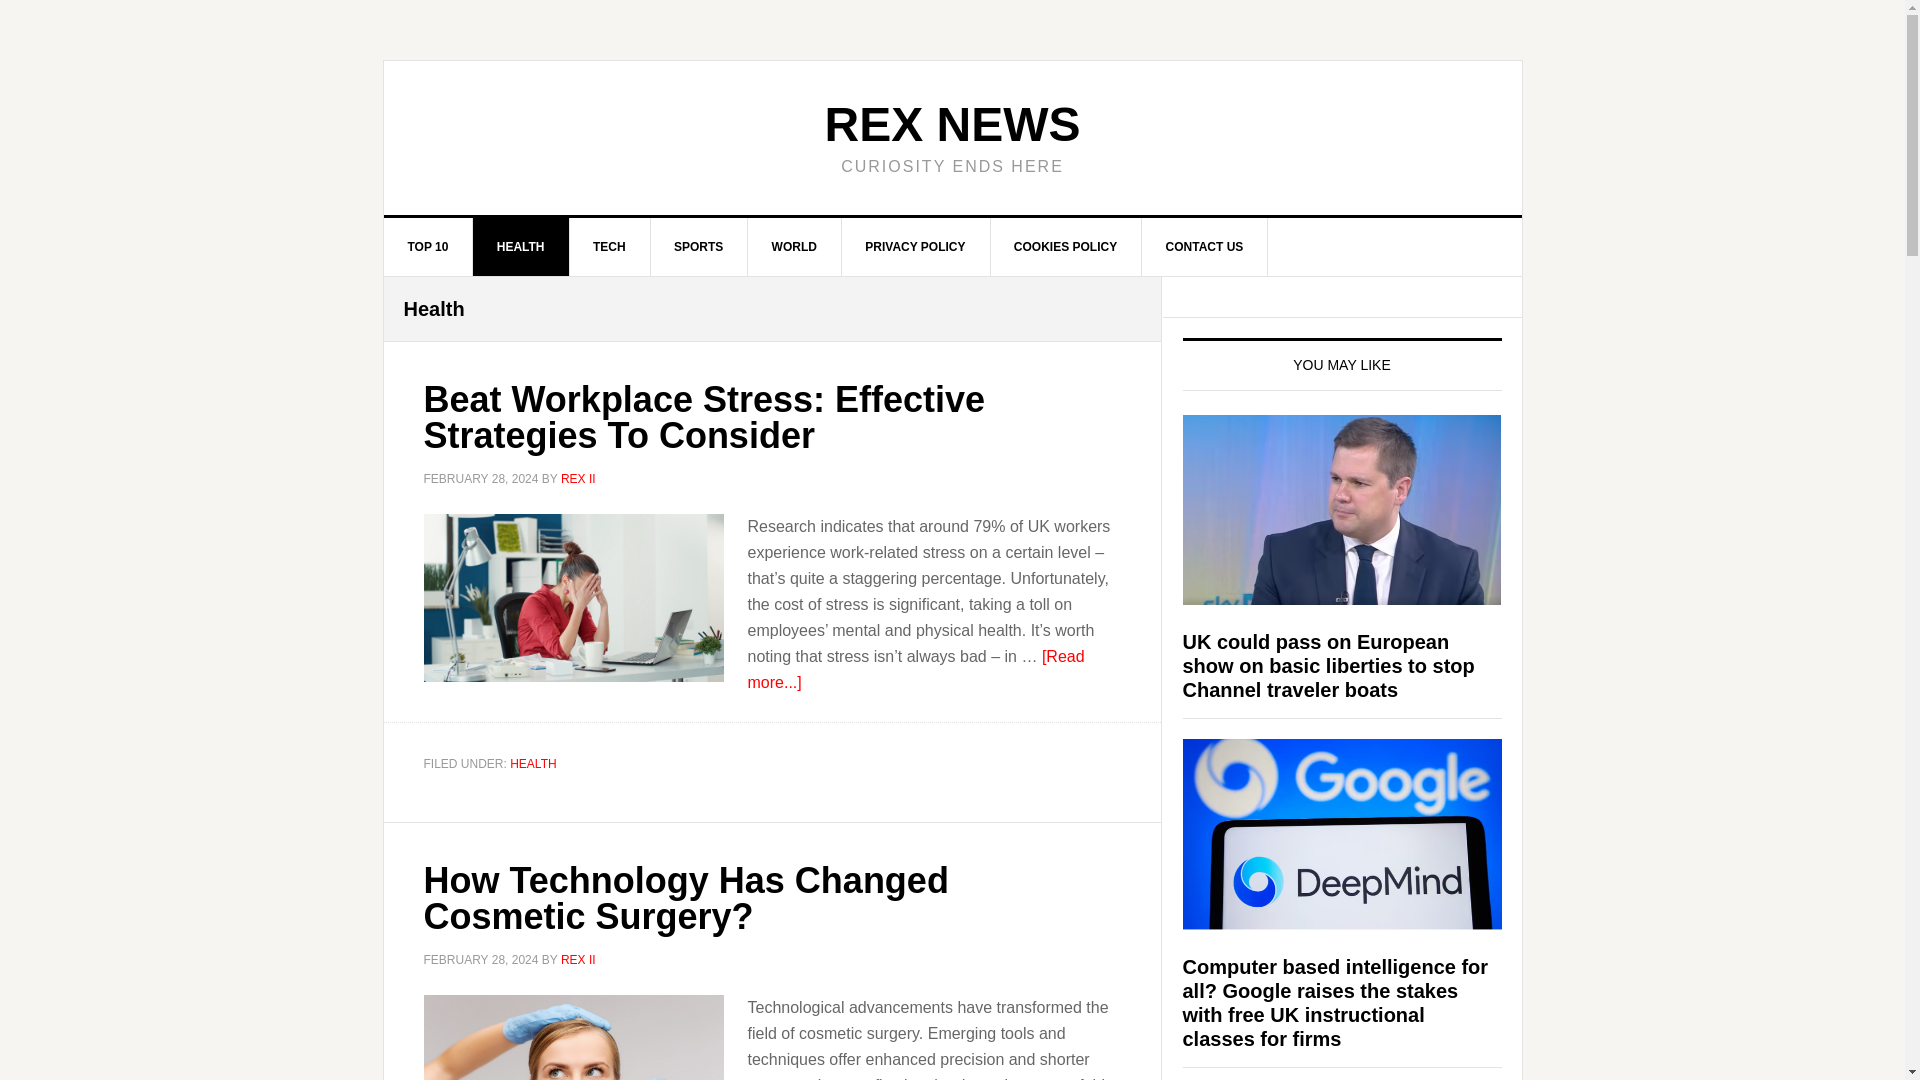  I want to click on CONTACT US, so click(1206, 247).